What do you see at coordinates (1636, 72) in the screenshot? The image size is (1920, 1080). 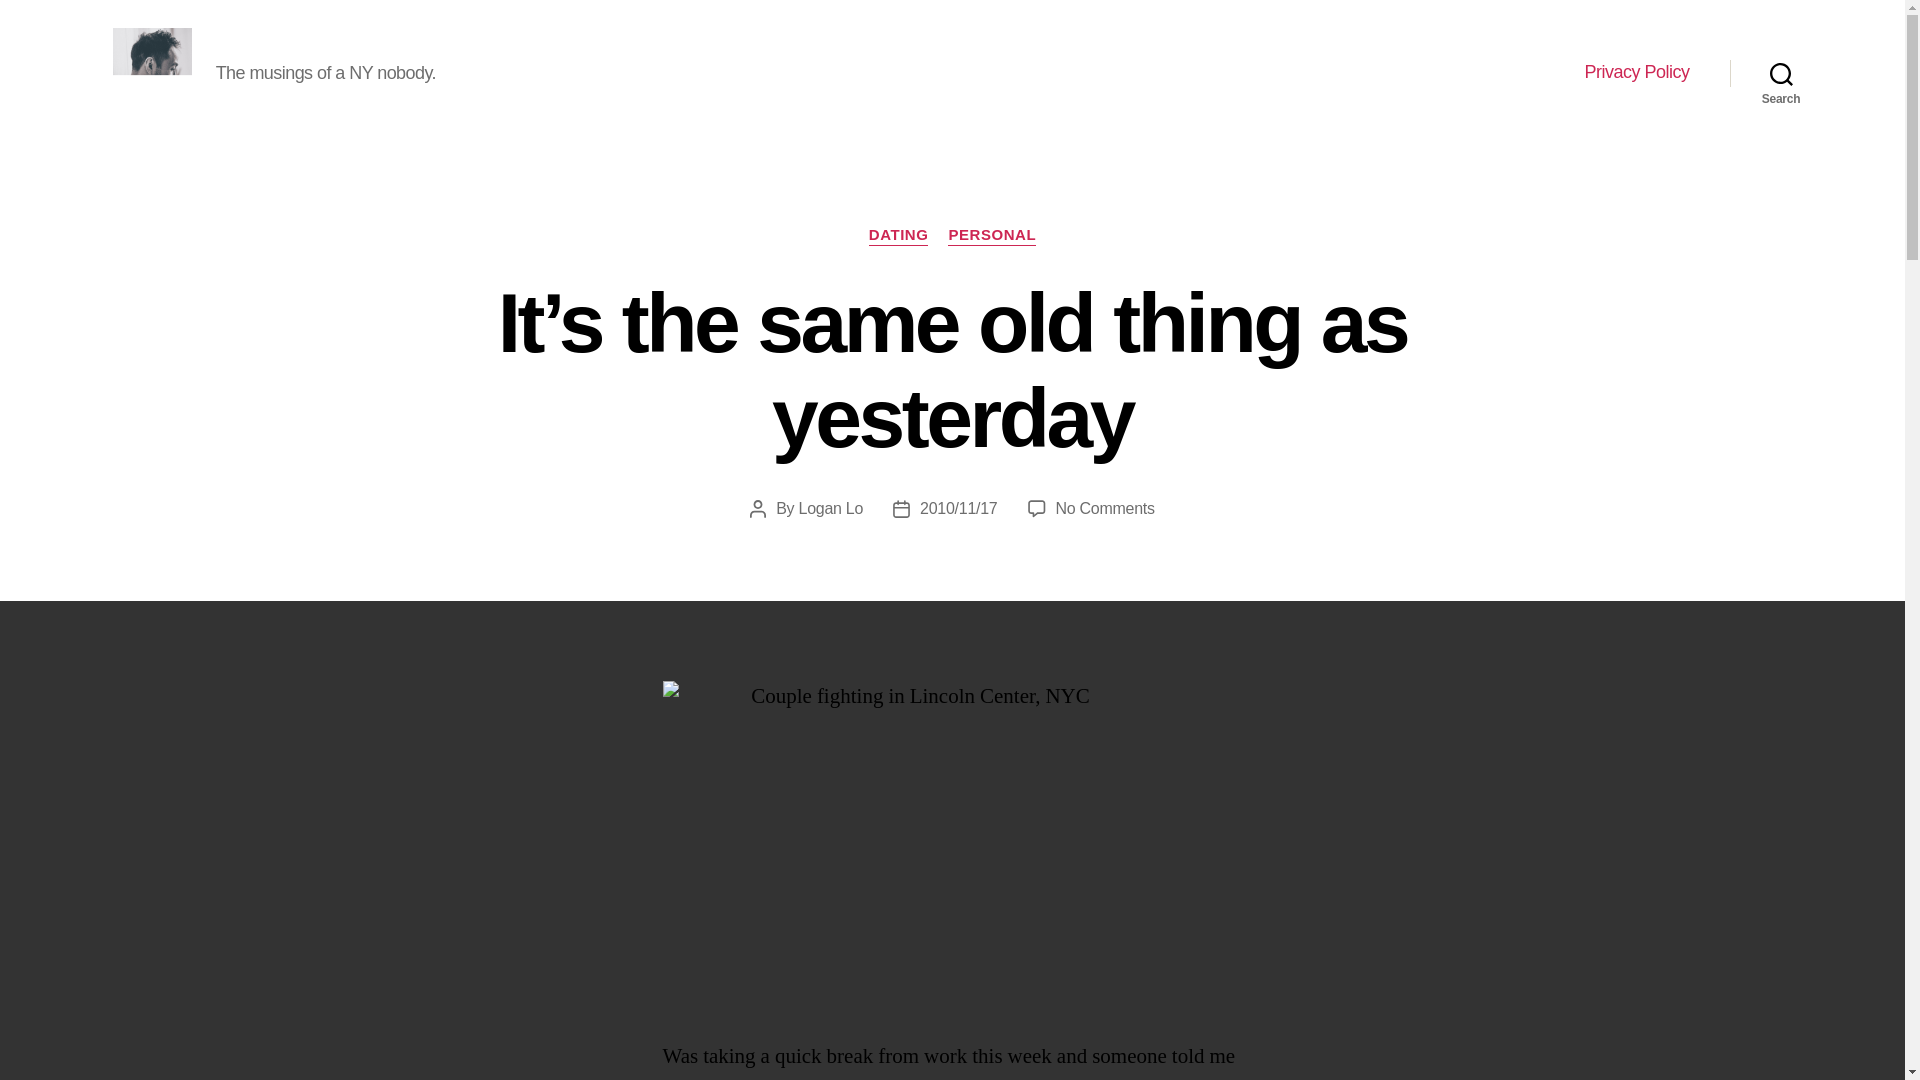 I see `Privacy Policy` at bounding box center [1636, 72].